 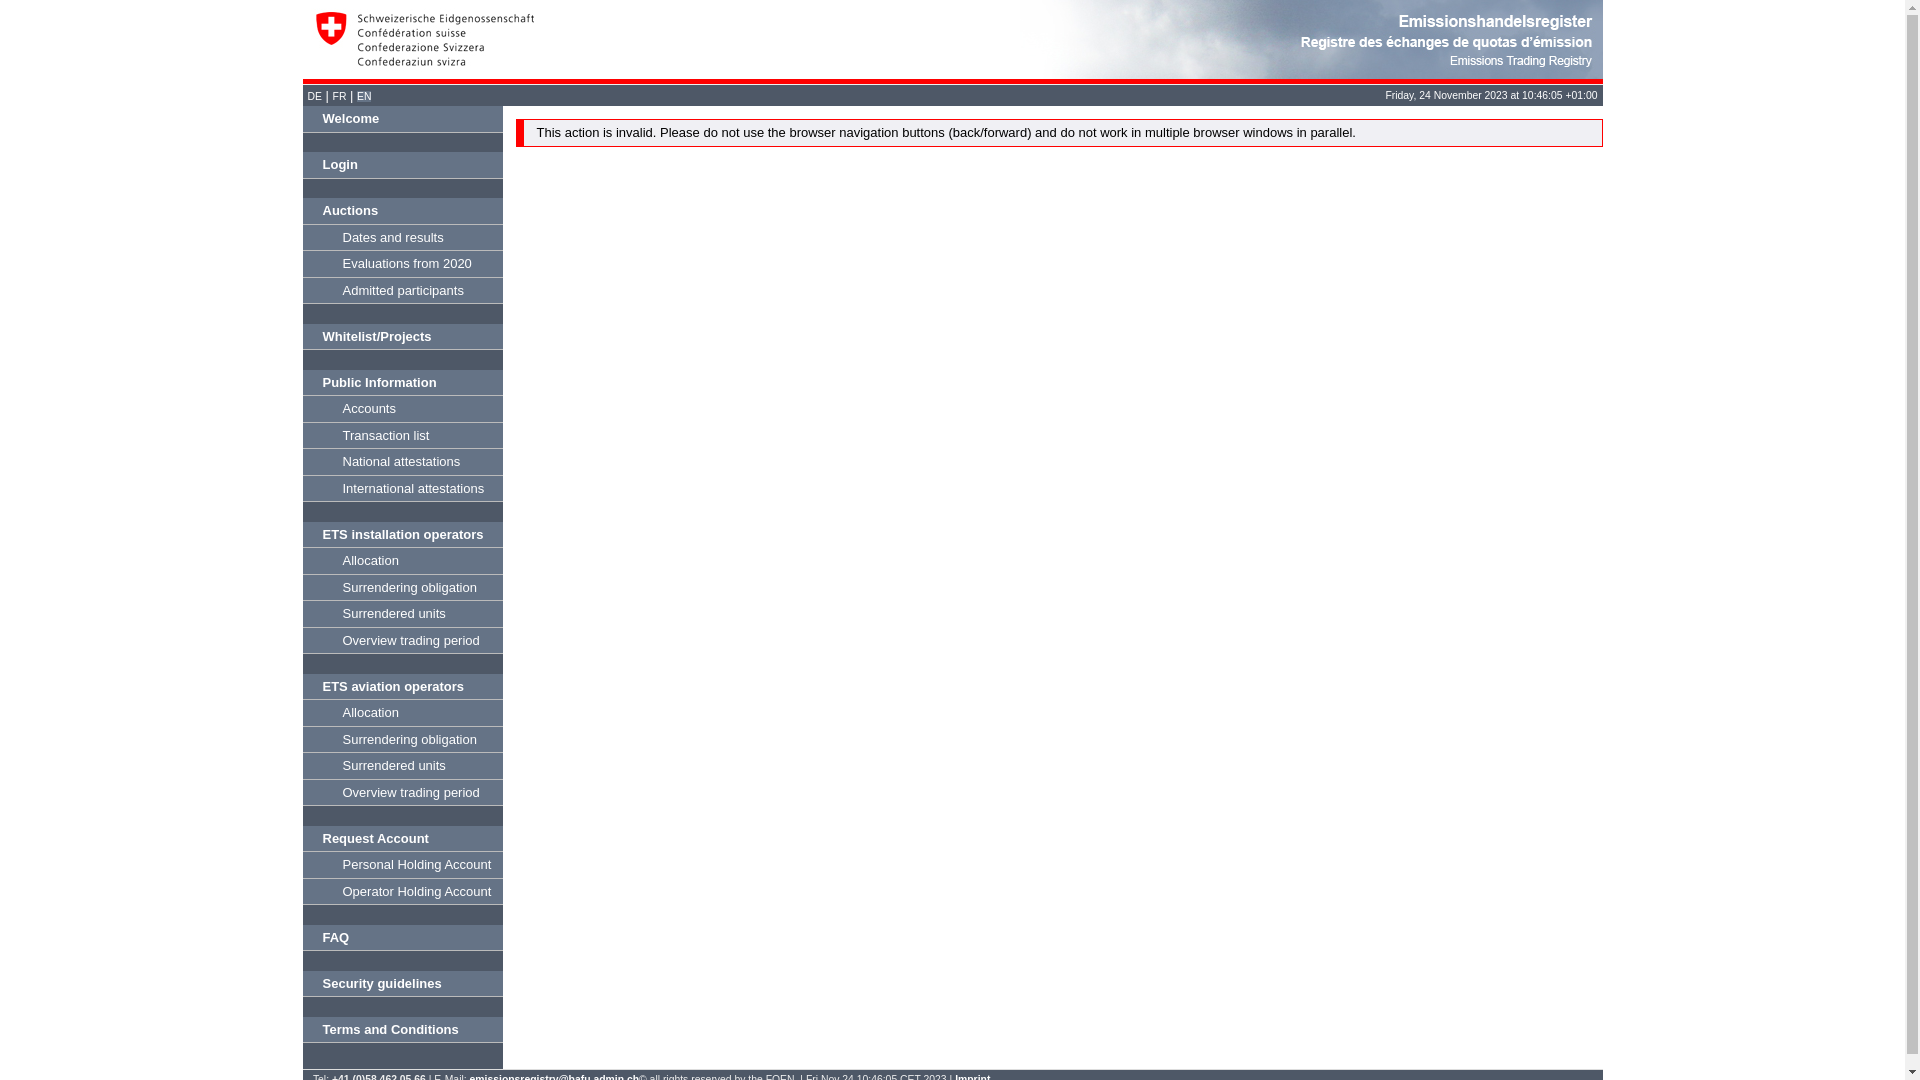 What do you see at coordinates (402, 120) in the screenshot?
I see `Welcome` at bounding box center [402, 120].